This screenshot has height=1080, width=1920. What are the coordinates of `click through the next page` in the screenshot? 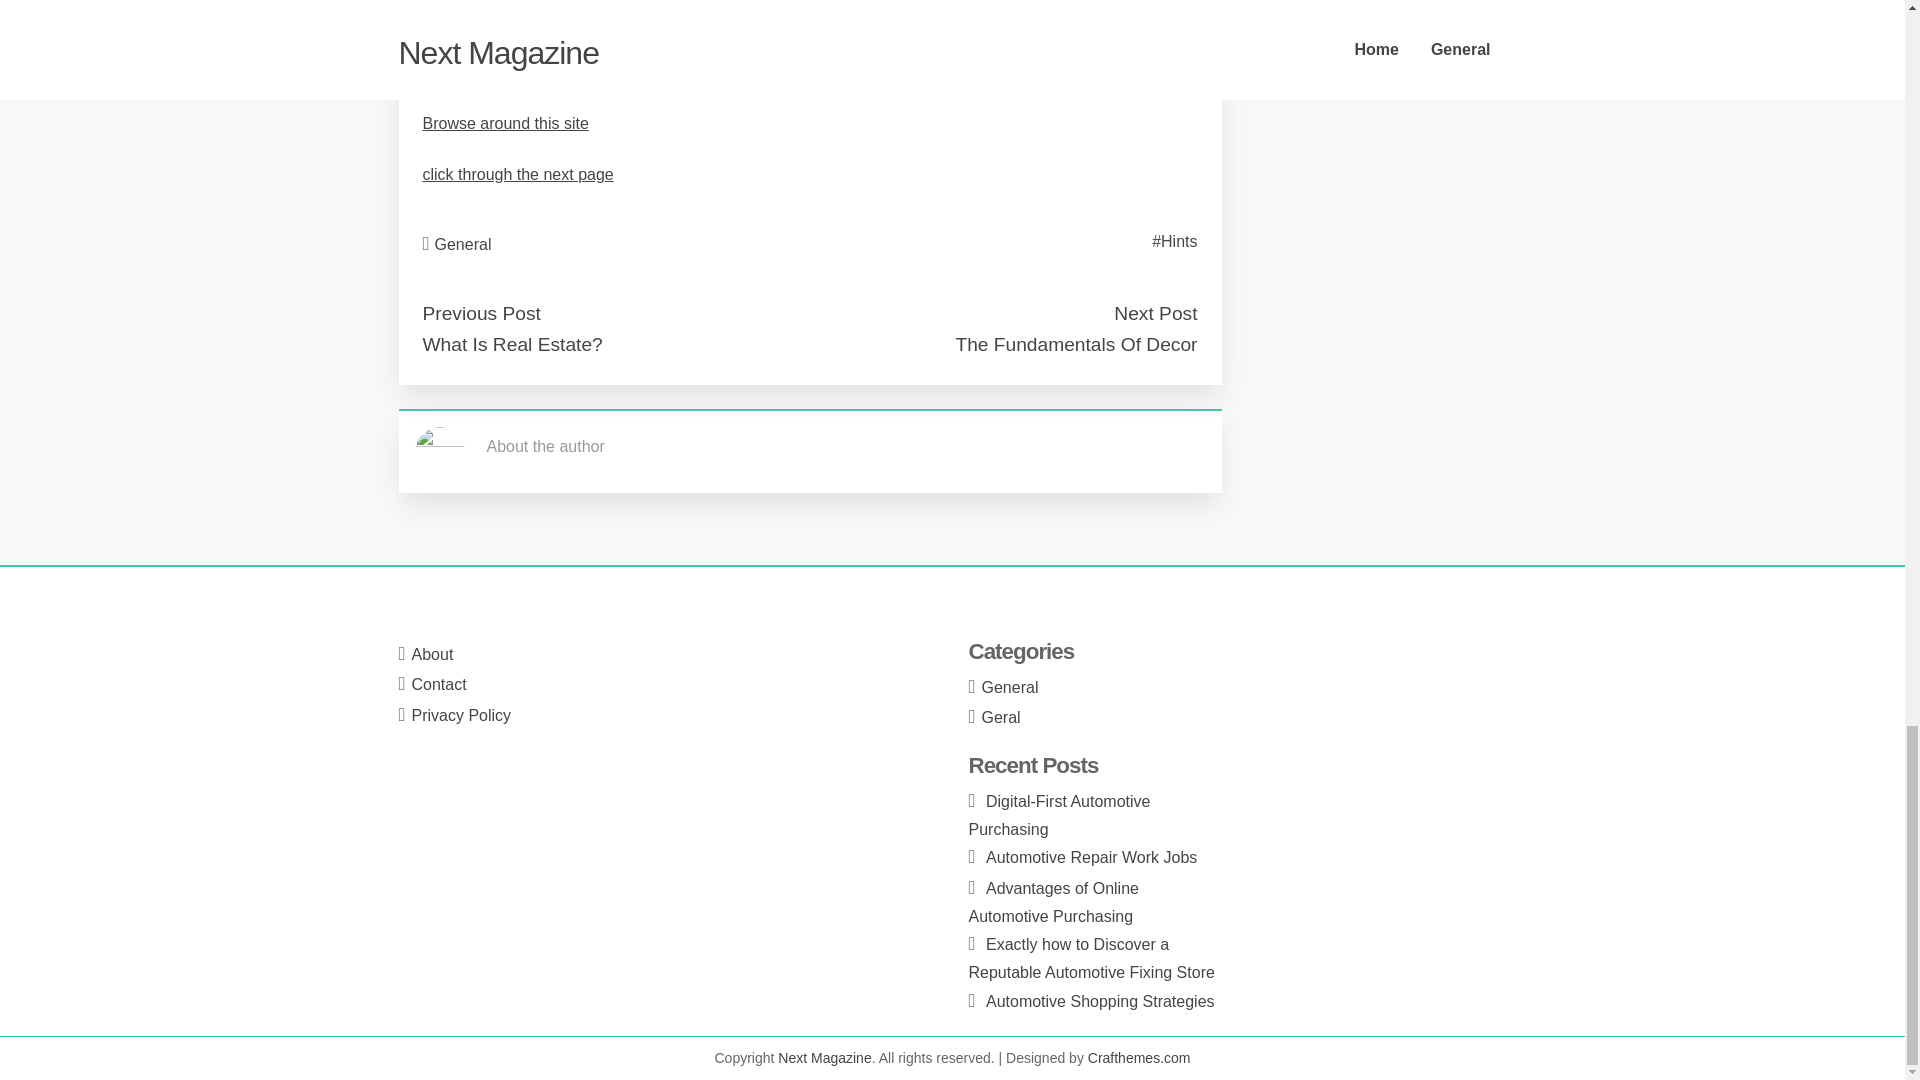 It's located at (517, 174).